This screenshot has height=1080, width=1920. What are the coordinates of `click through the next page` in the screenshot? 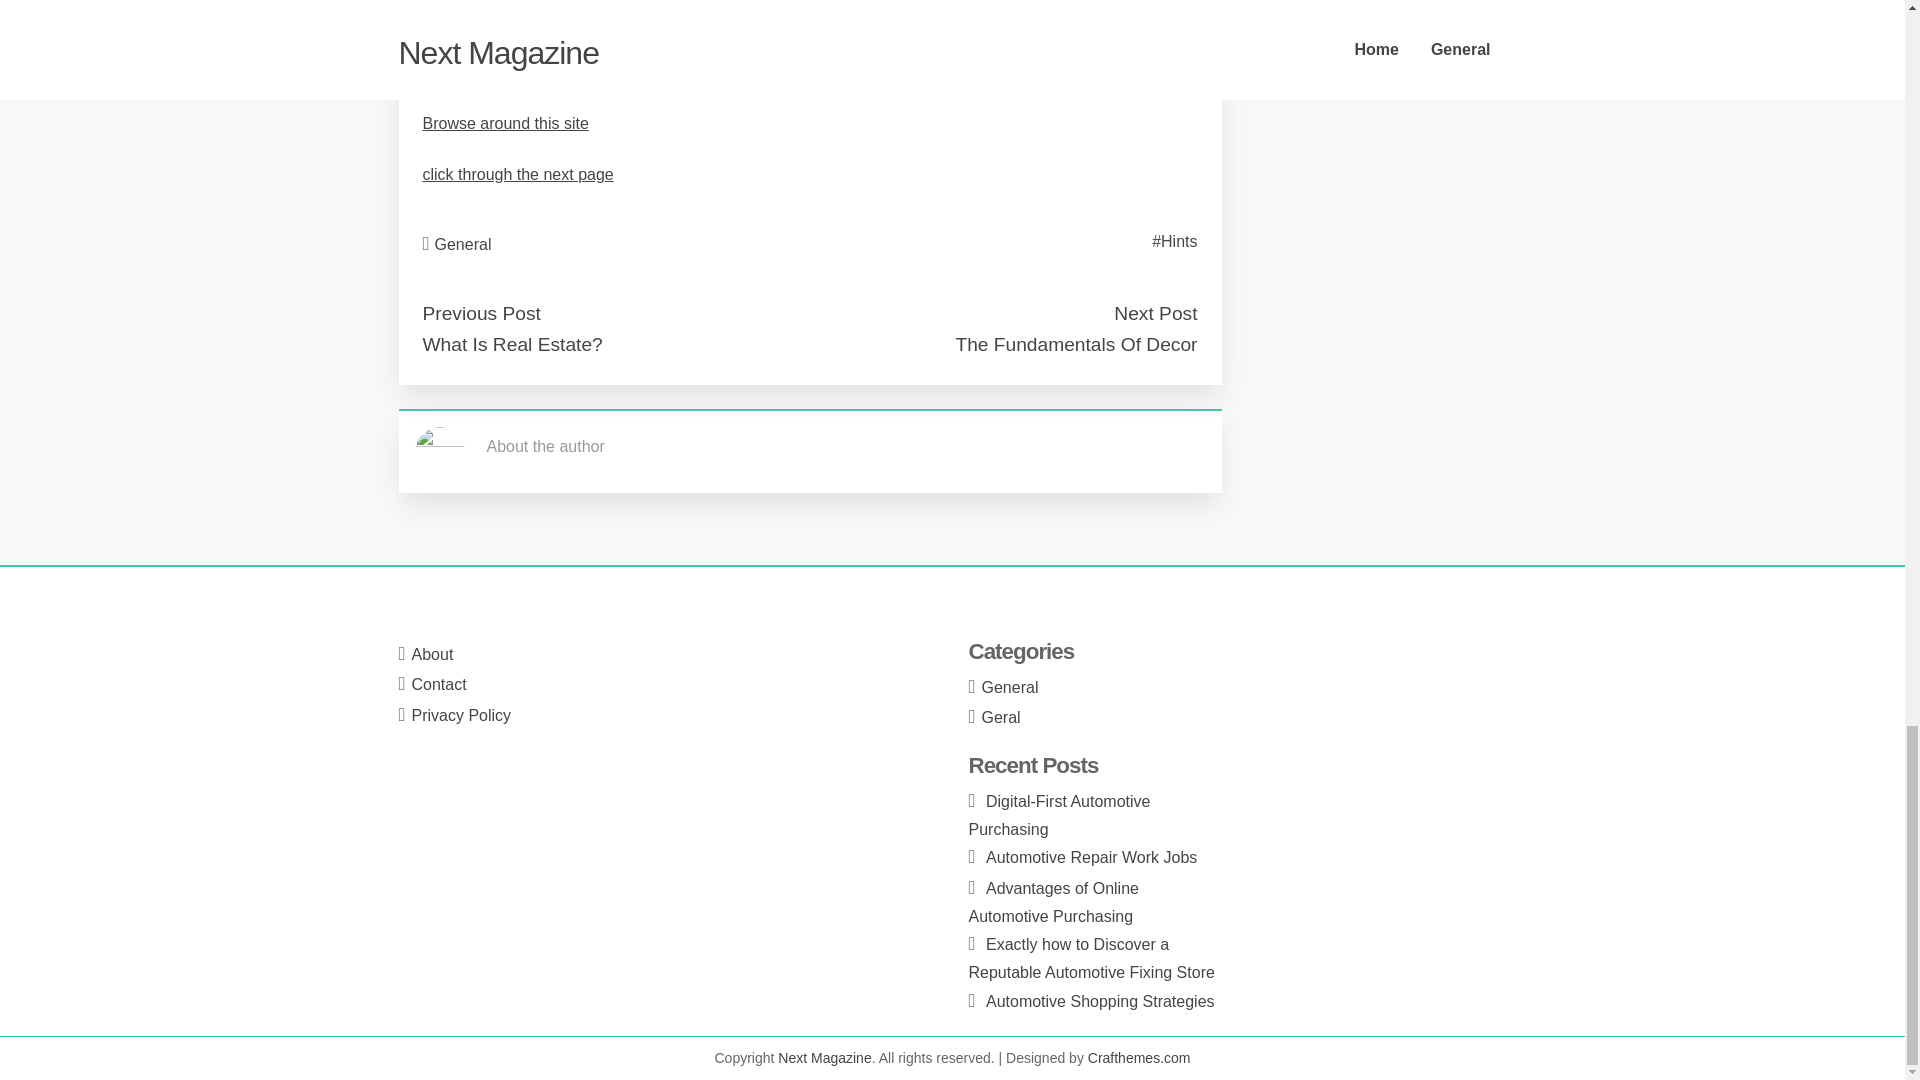 It's located at (517, 174).